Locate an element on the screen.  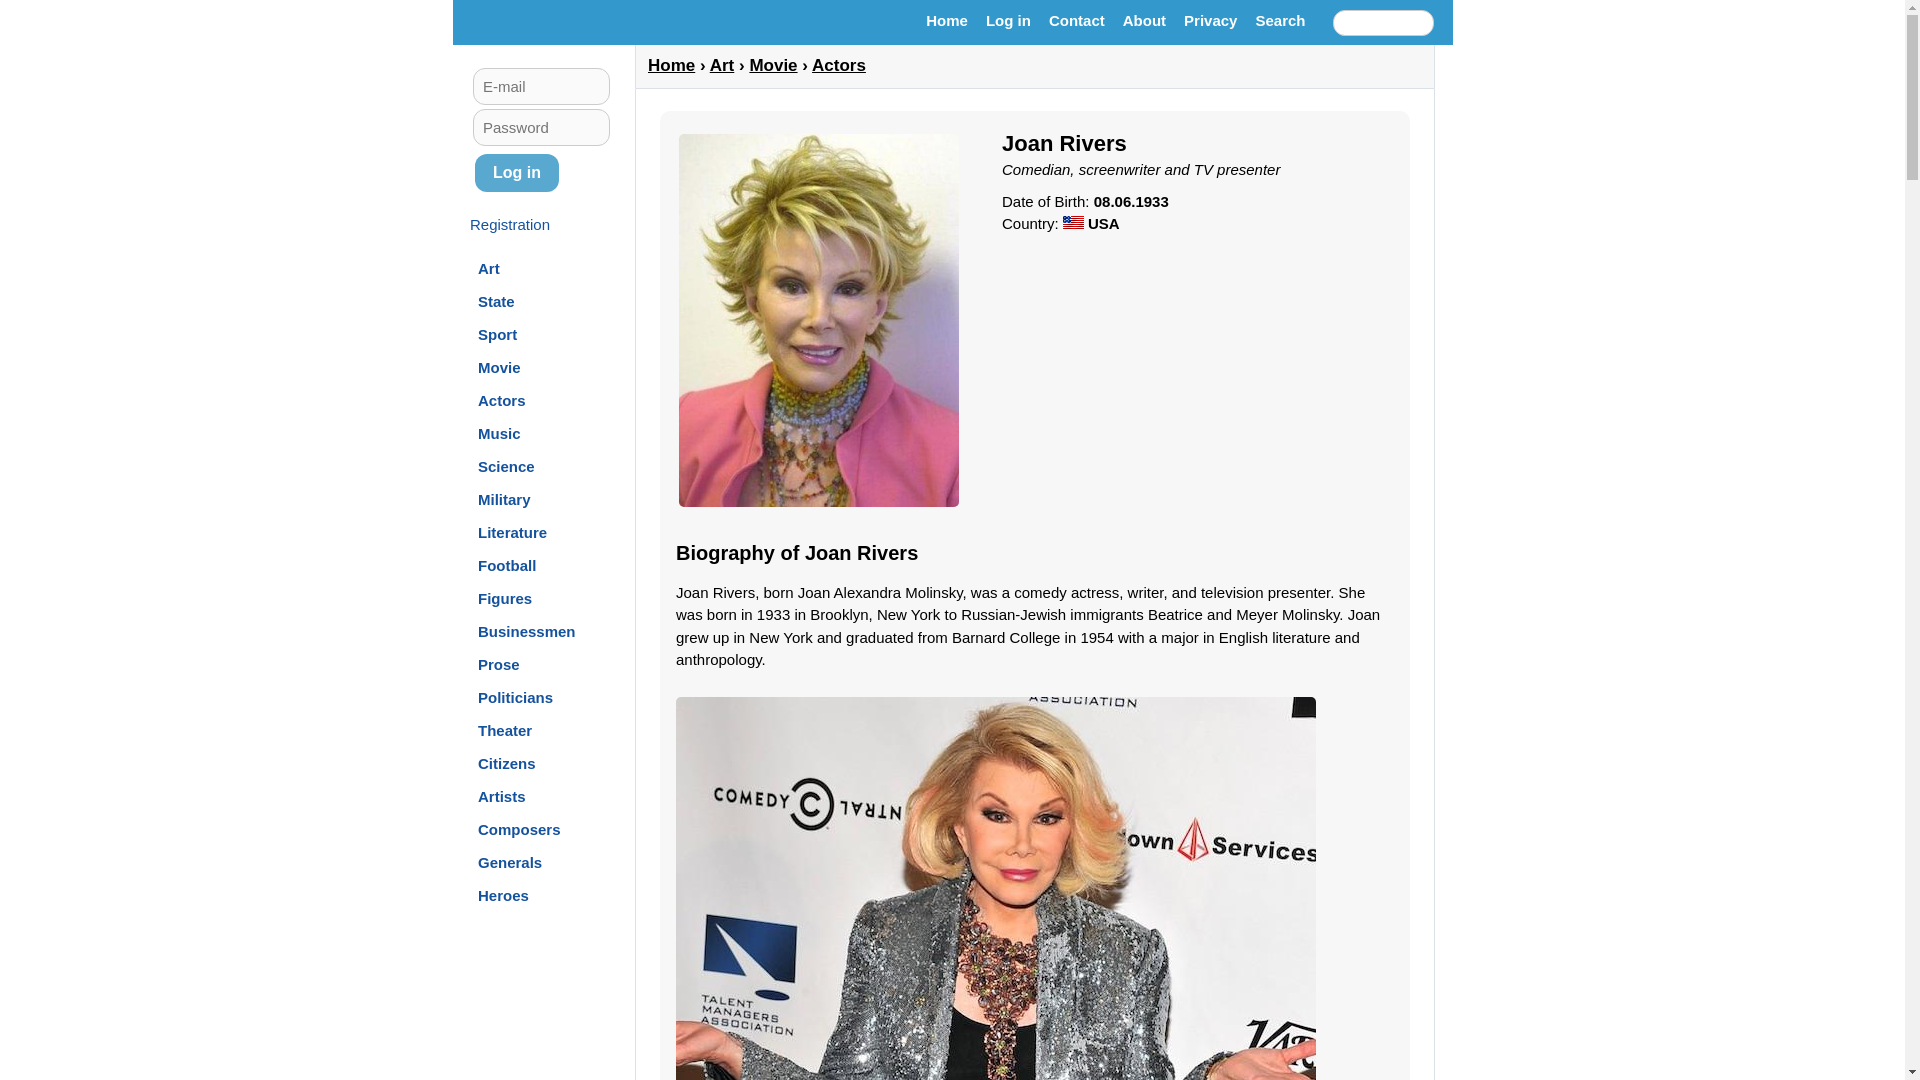
Actors is located at coordinates (502, 400).